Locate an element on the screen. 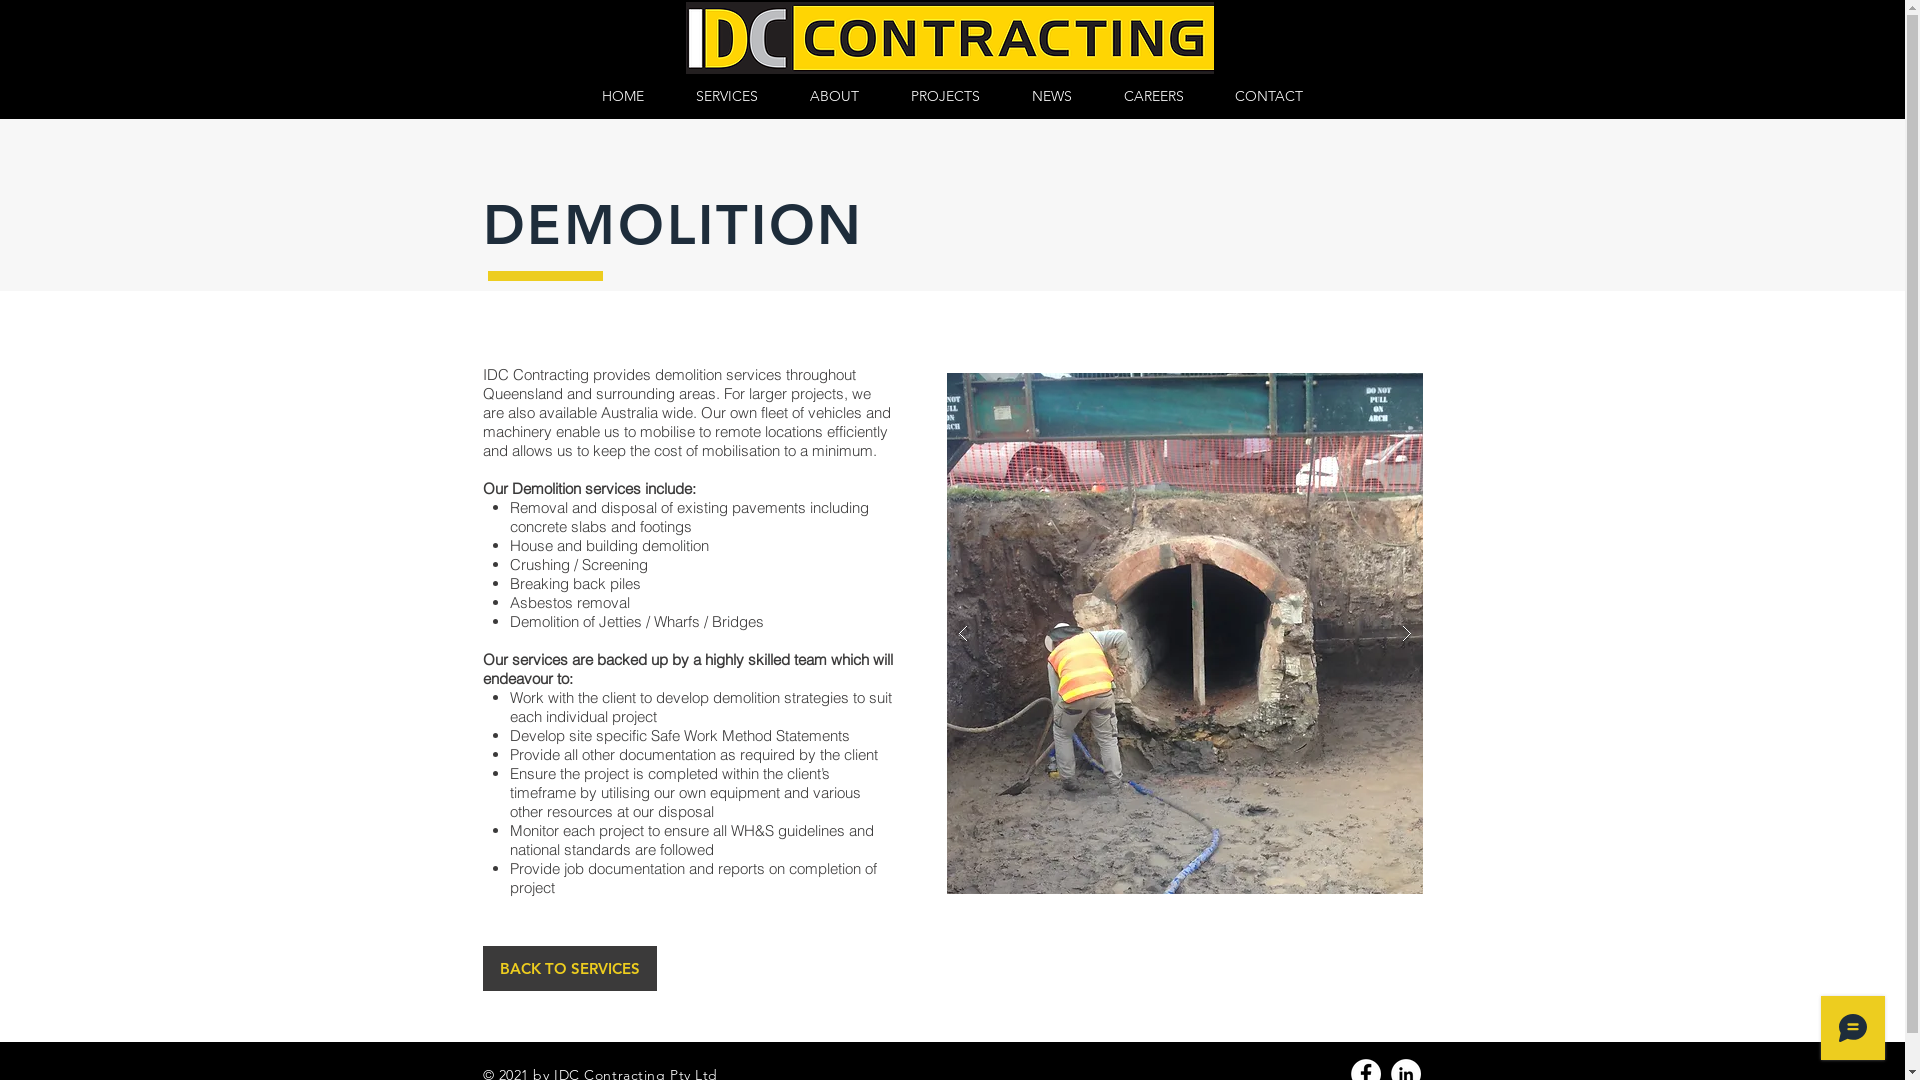 This screenshot has width=1920, height=1080. CONTACT is located at coordinates (1270, 96).